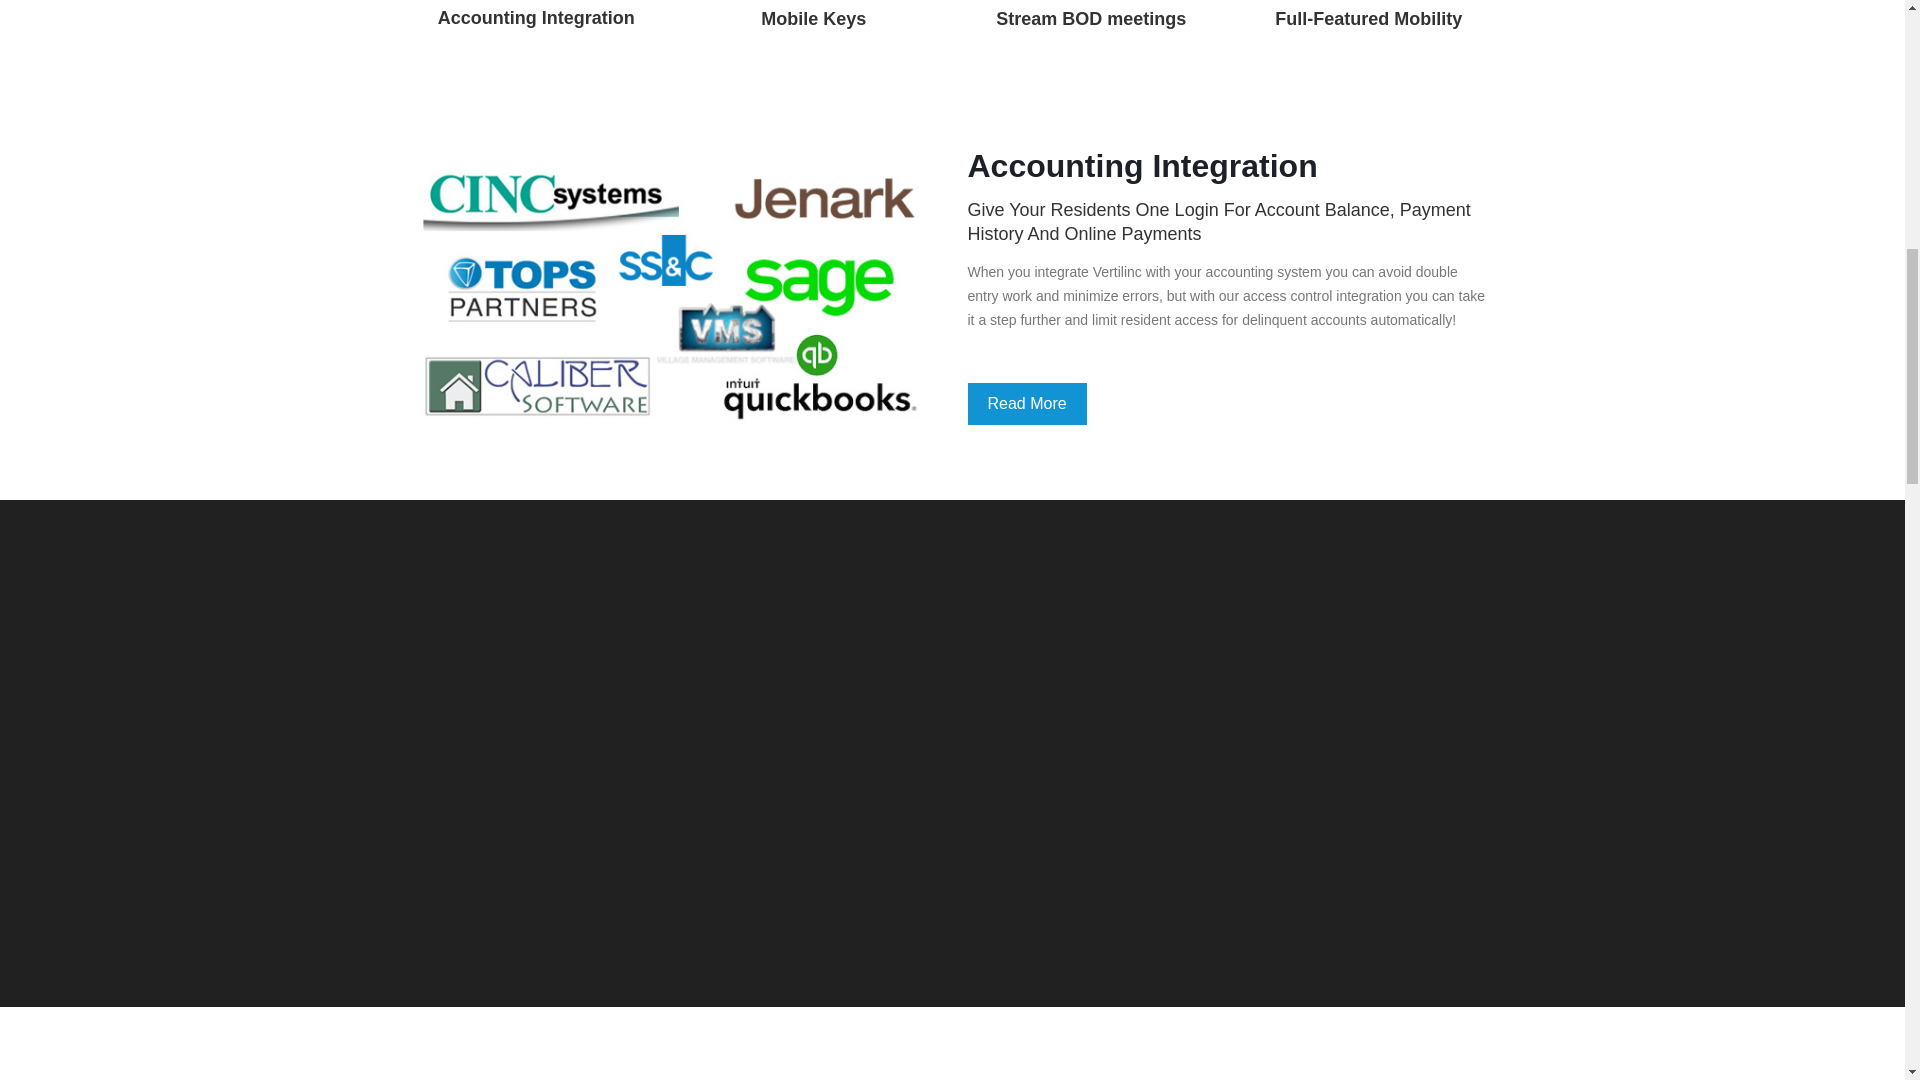 The image size is (1920, 1080). Describe the element at coordinates (1026, 404) in the screenshot. I see `Read More` at that location.